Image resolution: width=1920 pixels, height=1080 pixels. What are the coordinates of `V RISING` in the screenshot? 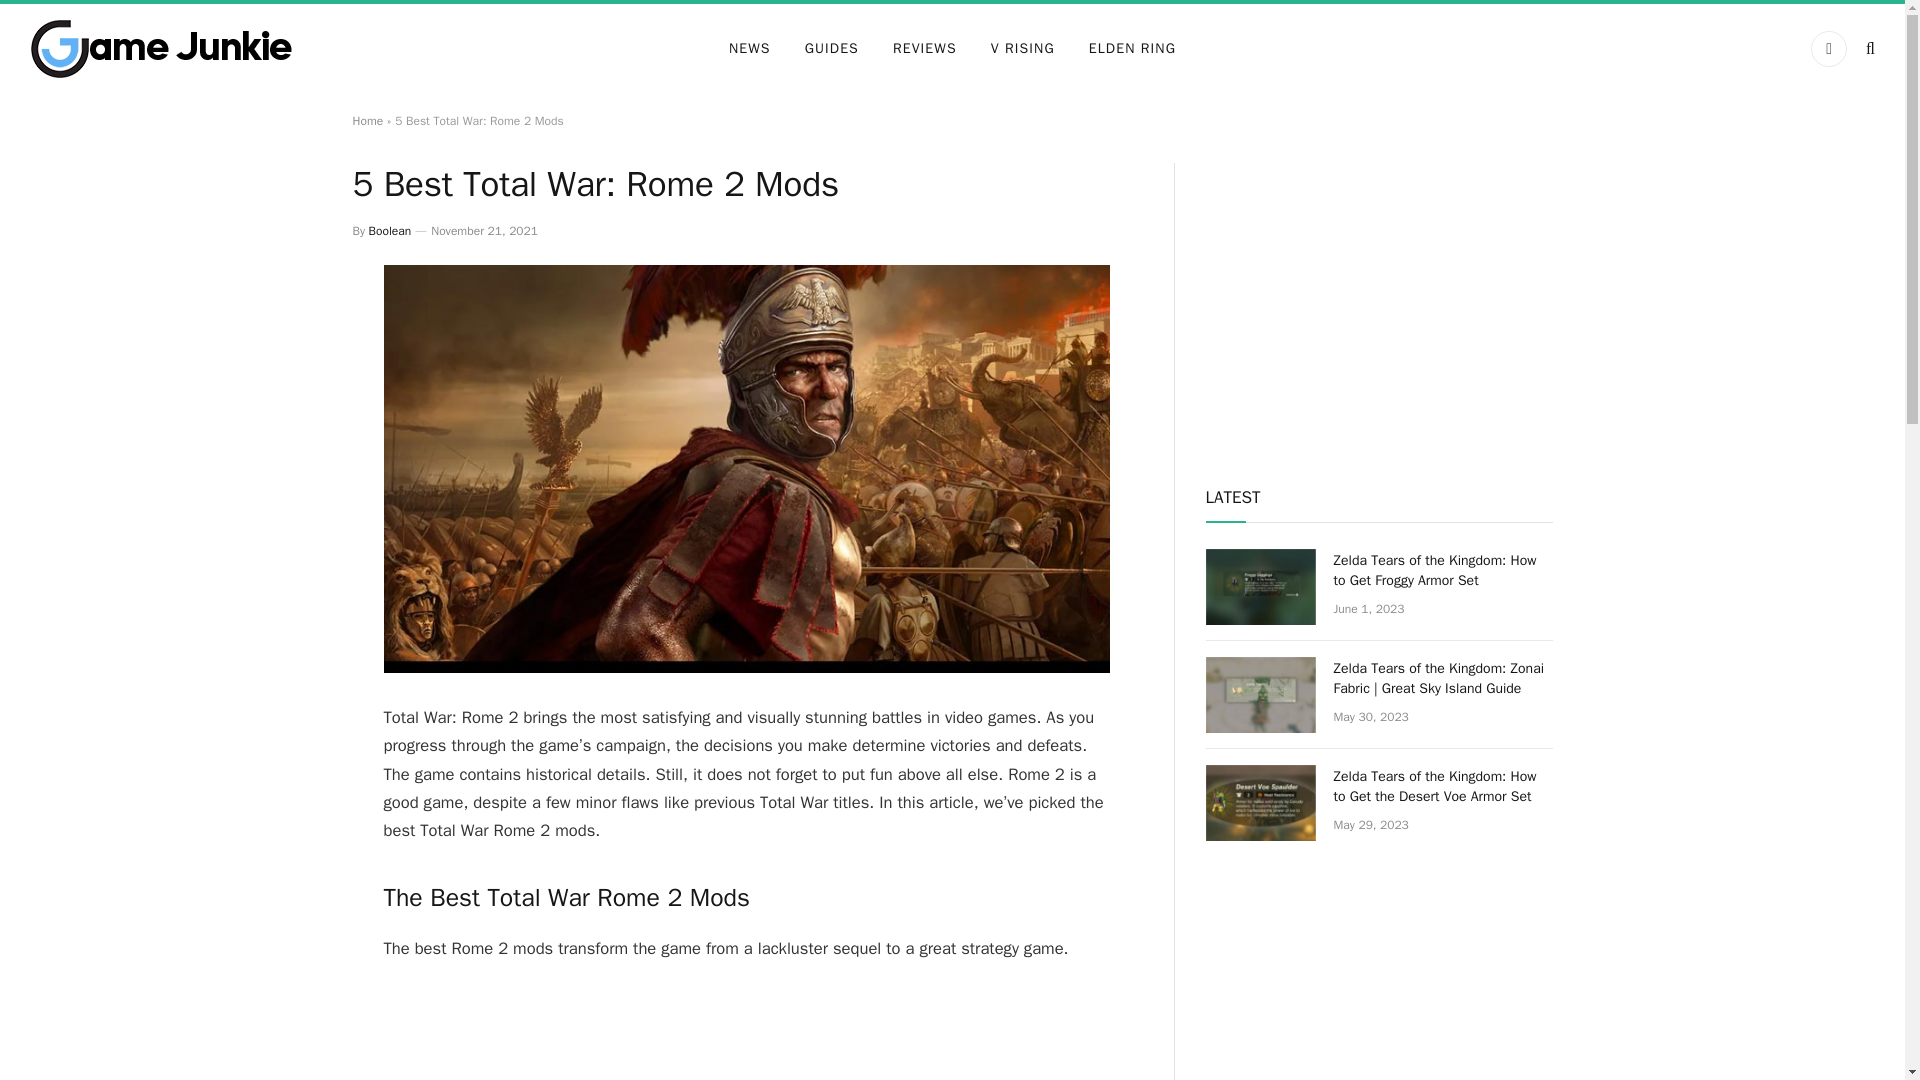 It's located at (1022, 48).